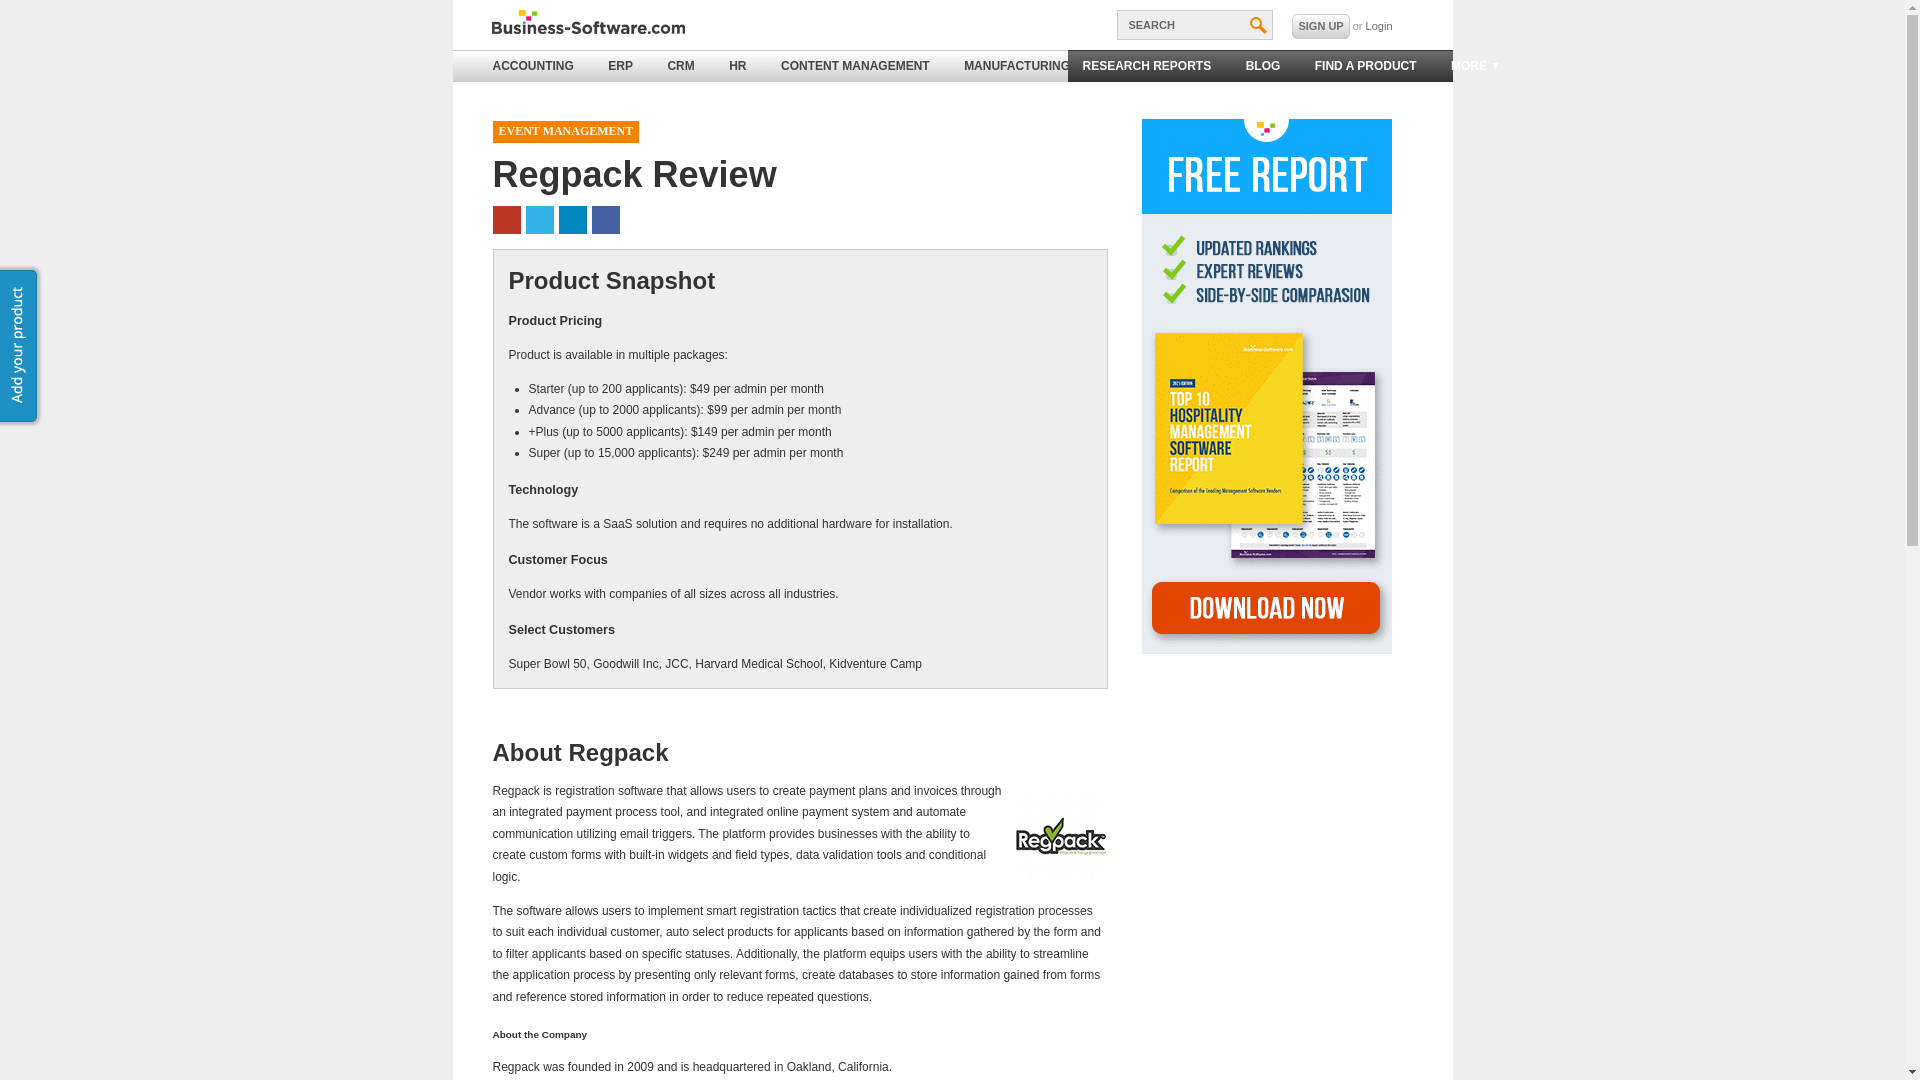 The image size is (1920, 1080). I want to click on SEARCH, so click(1194, 24).